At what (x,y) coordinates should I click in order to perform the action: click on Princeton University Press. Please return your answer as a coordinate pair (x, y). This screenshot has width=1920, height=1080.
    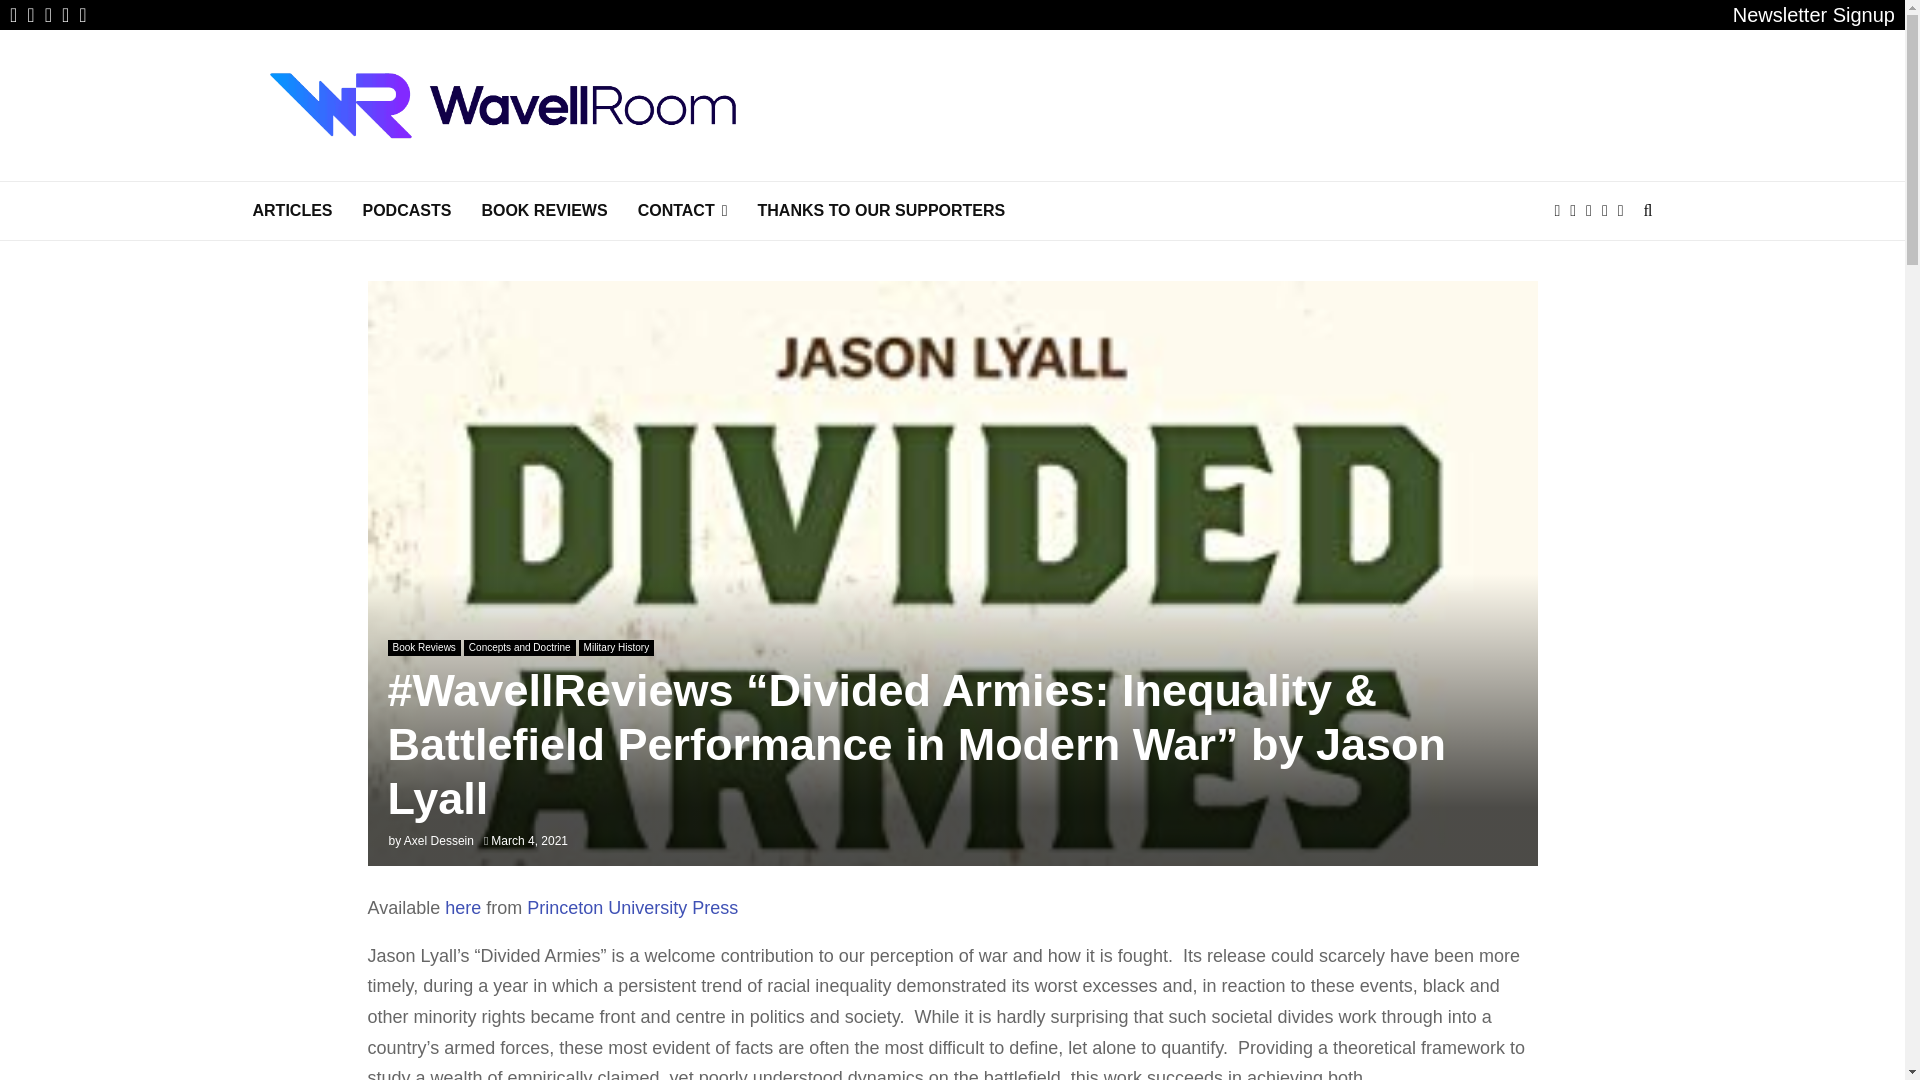
    Looking at the image, I should click on (632, 908).